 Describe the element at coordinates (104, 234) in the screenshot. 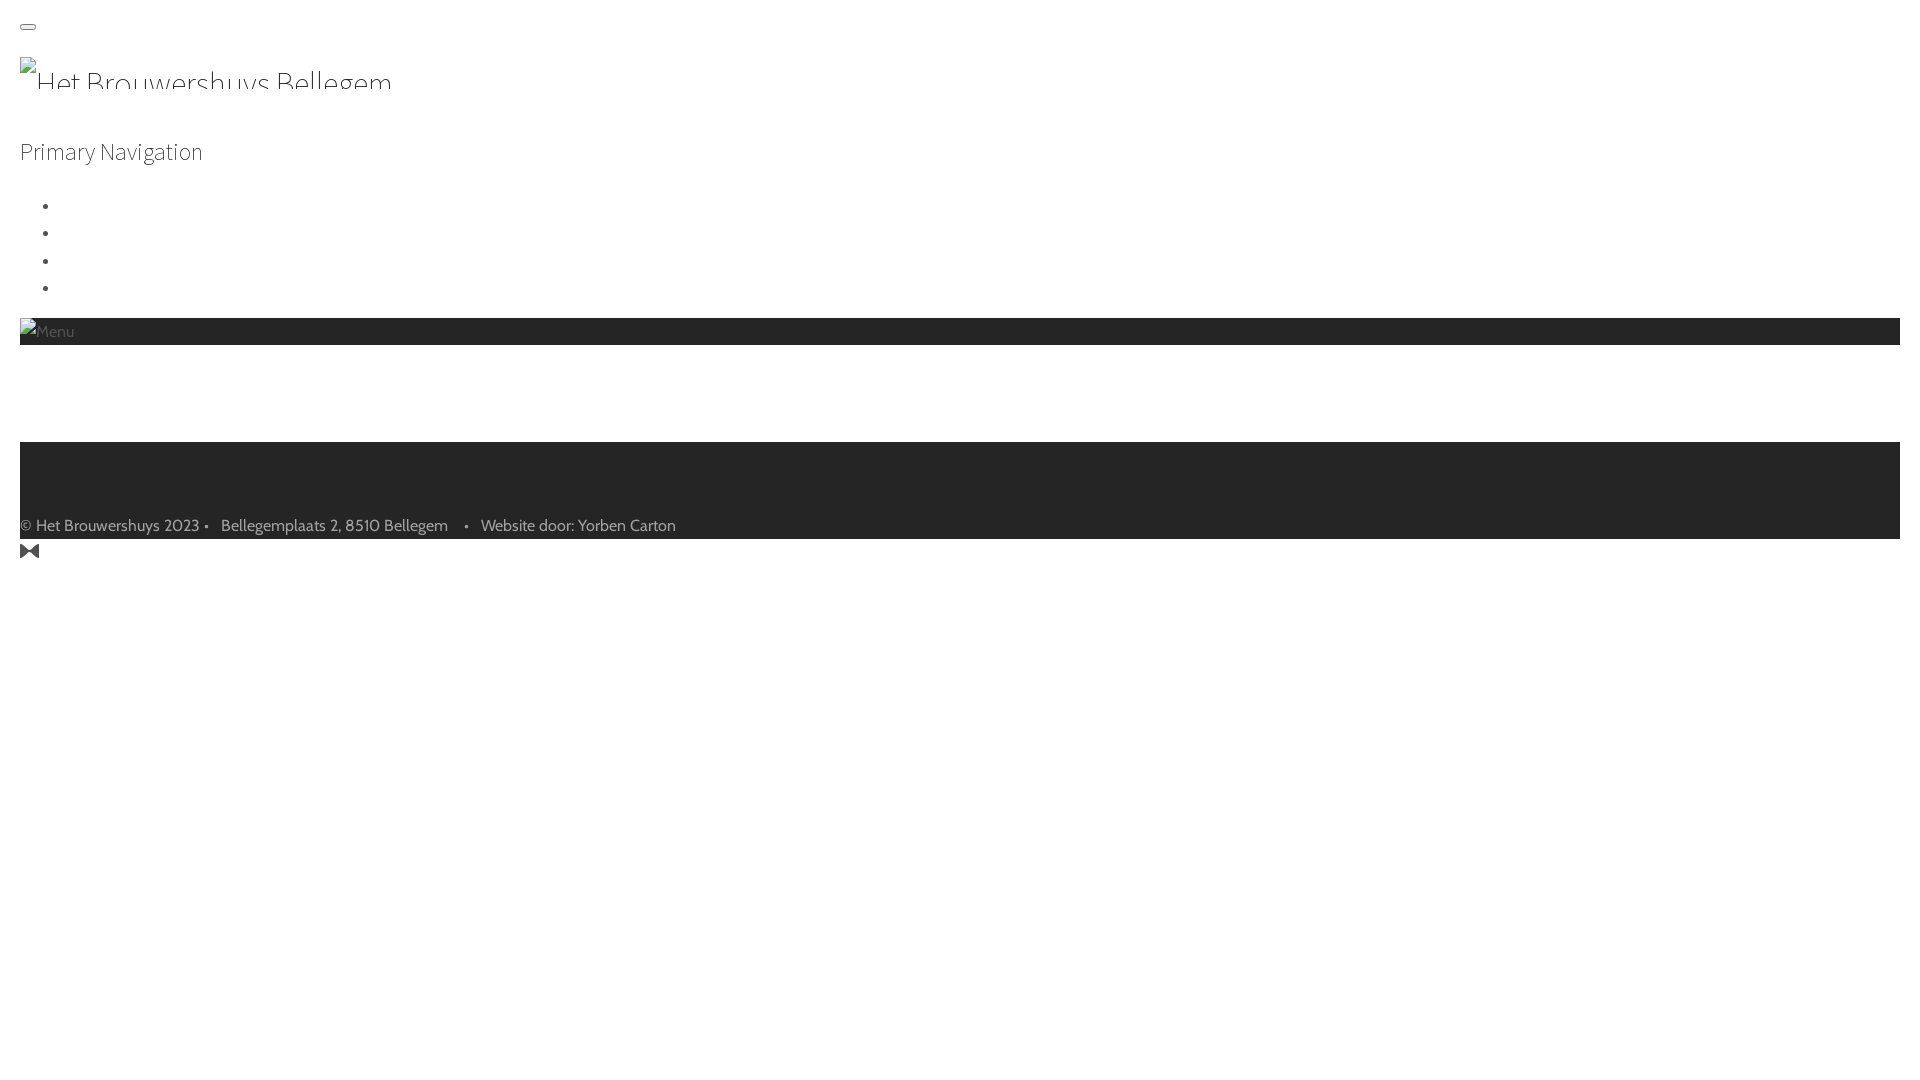

I see `MENU` at that location.